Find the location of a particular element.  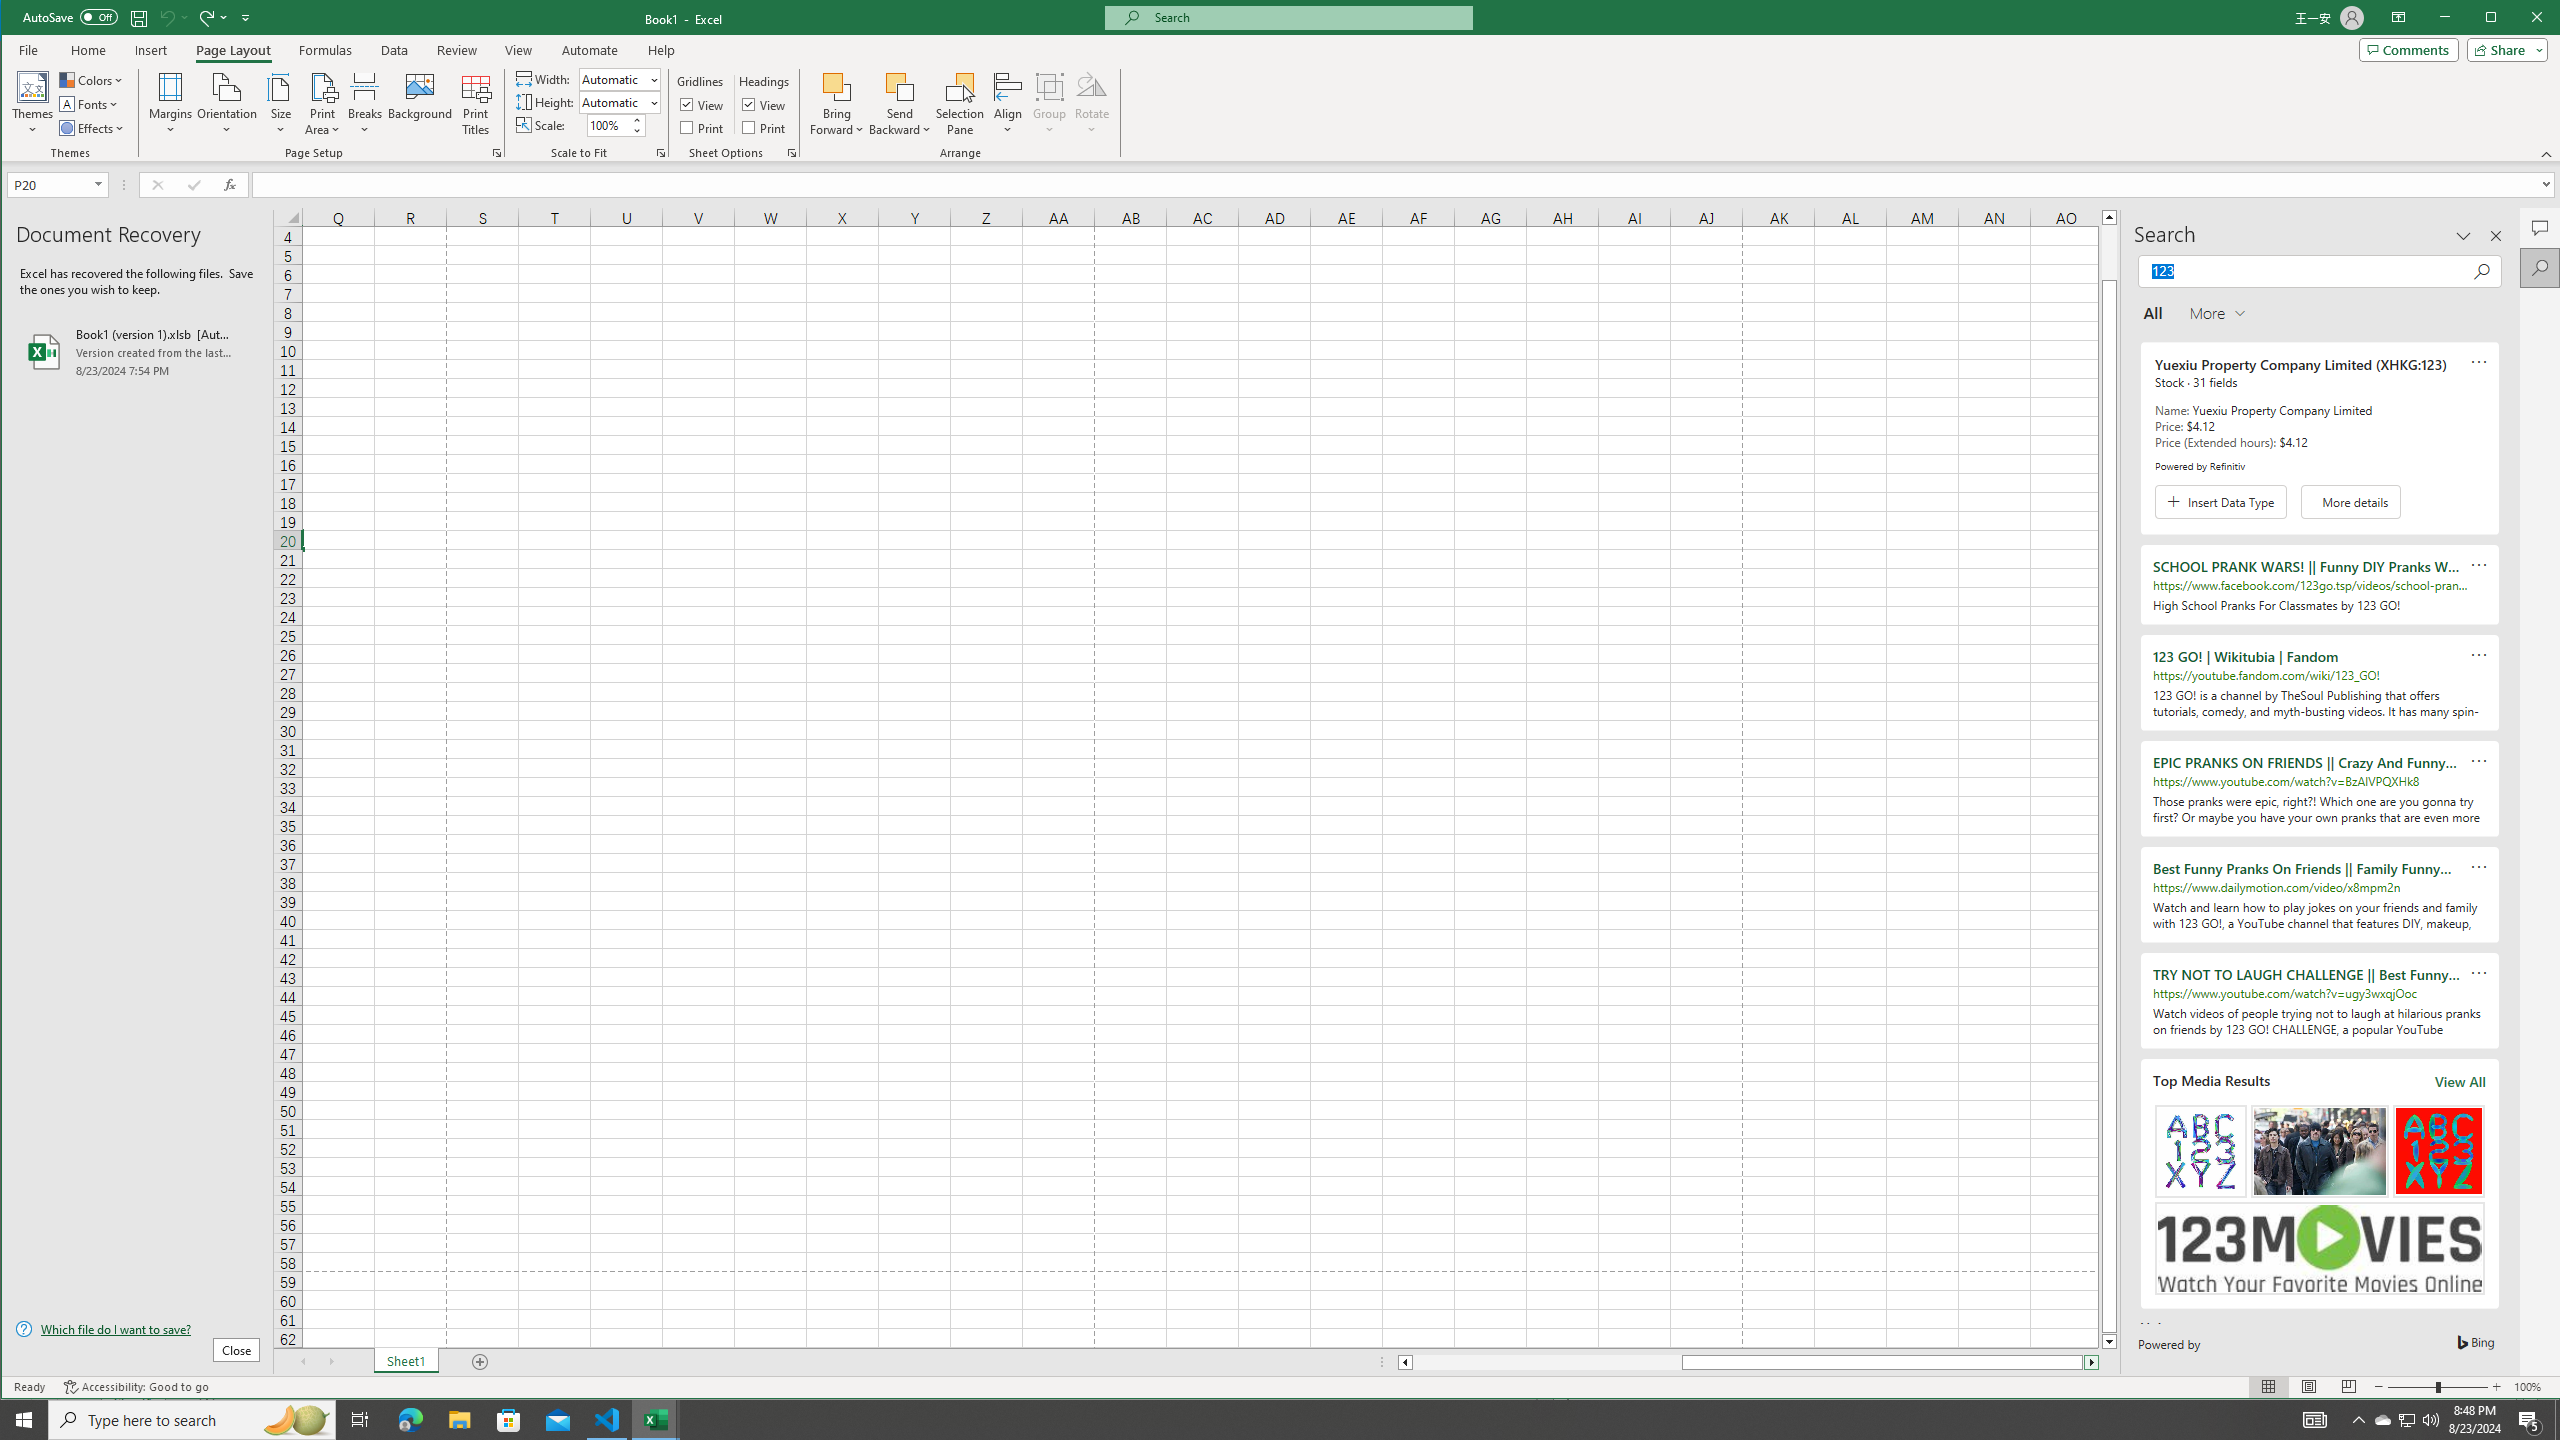

Send Backward is located at coordinates (900, 104).